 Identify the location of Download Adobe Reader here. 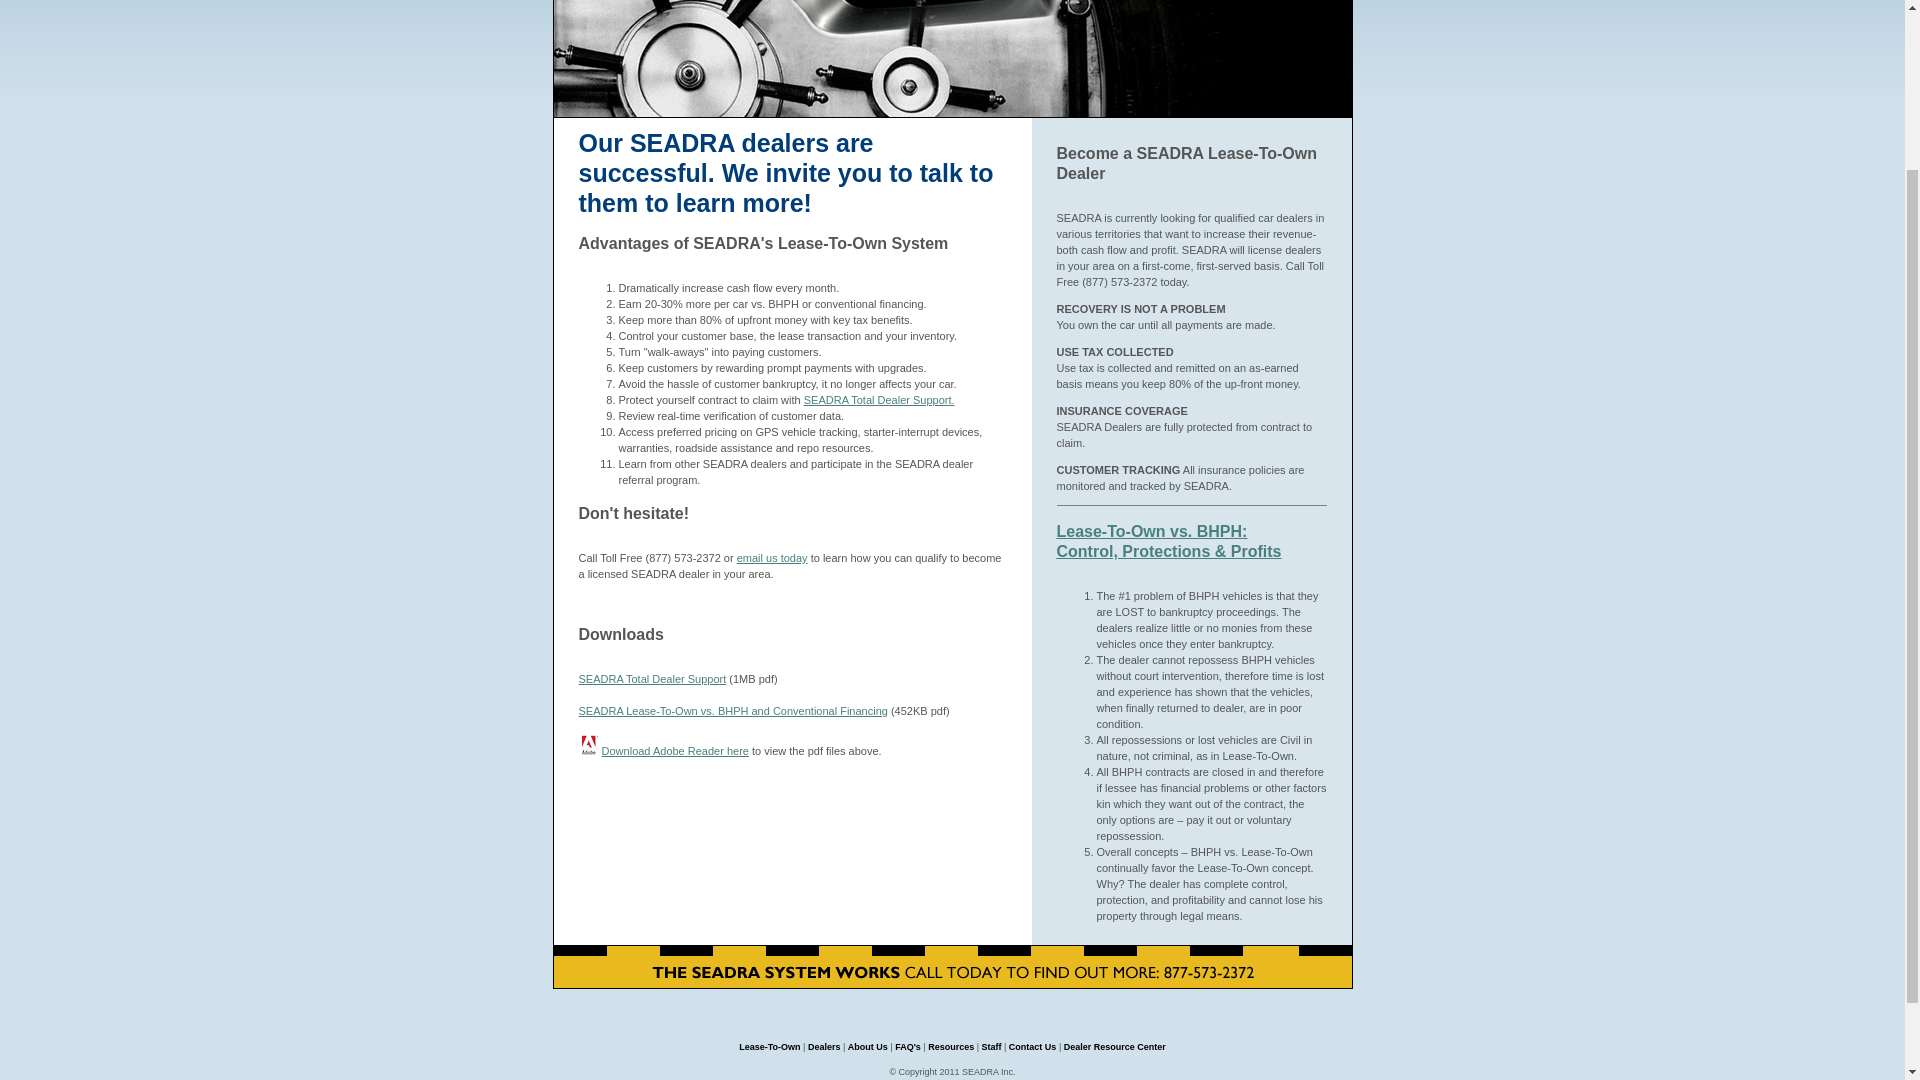
(675, 751).